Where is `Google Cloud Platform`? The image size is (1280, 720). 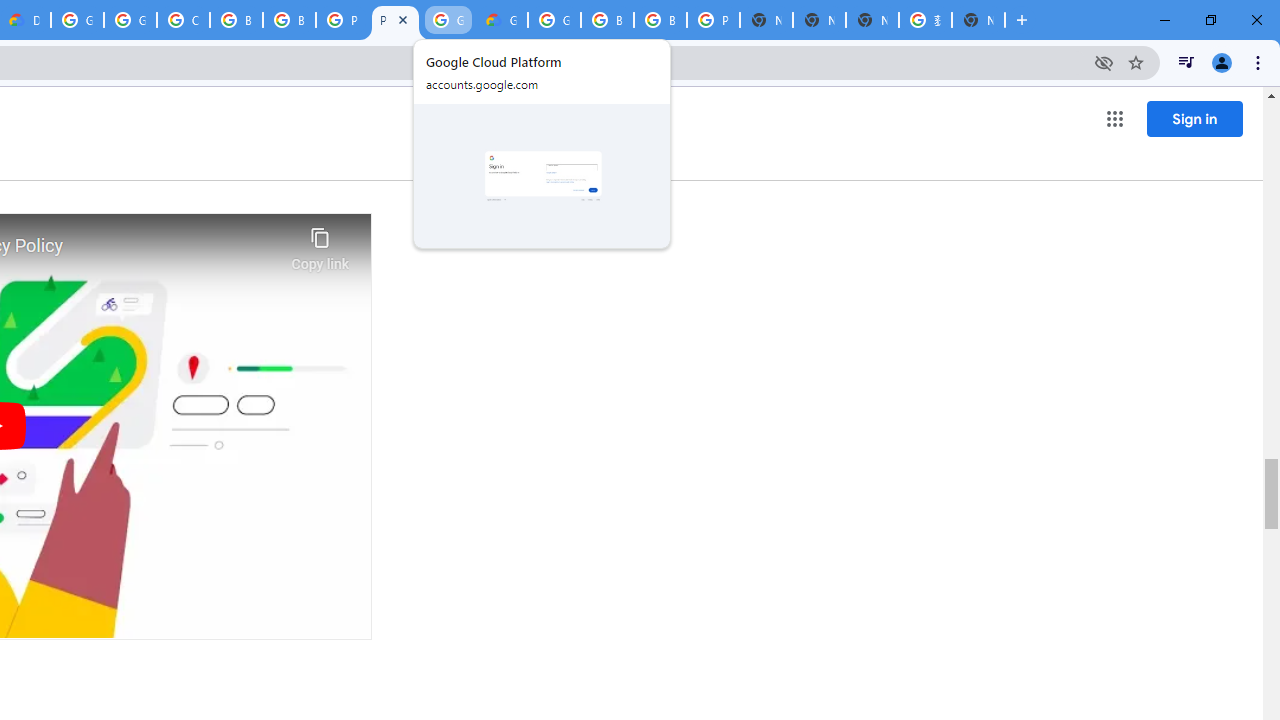
Google Cloud Platform is located at coordinates (77, 20).